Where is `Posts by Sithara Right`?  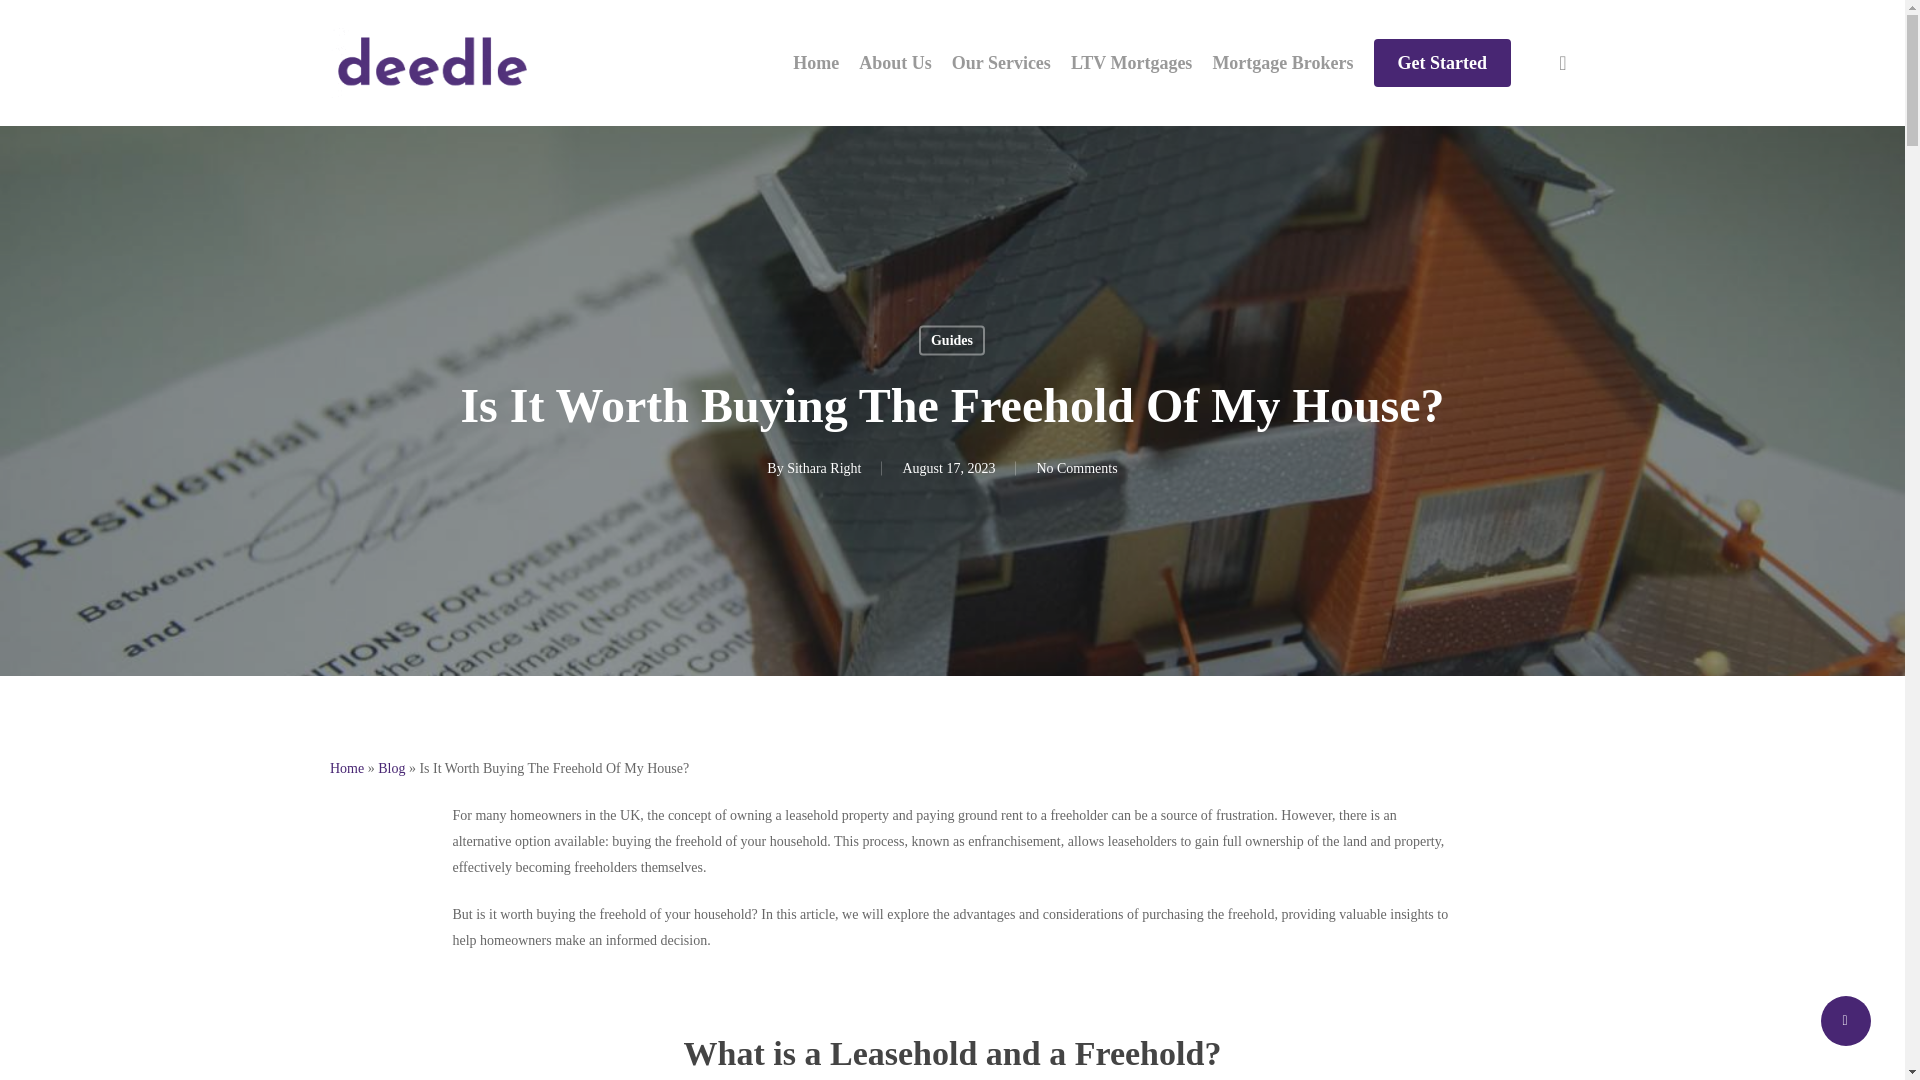 Posts by Sithara Right is located at coordinates (824, 468).